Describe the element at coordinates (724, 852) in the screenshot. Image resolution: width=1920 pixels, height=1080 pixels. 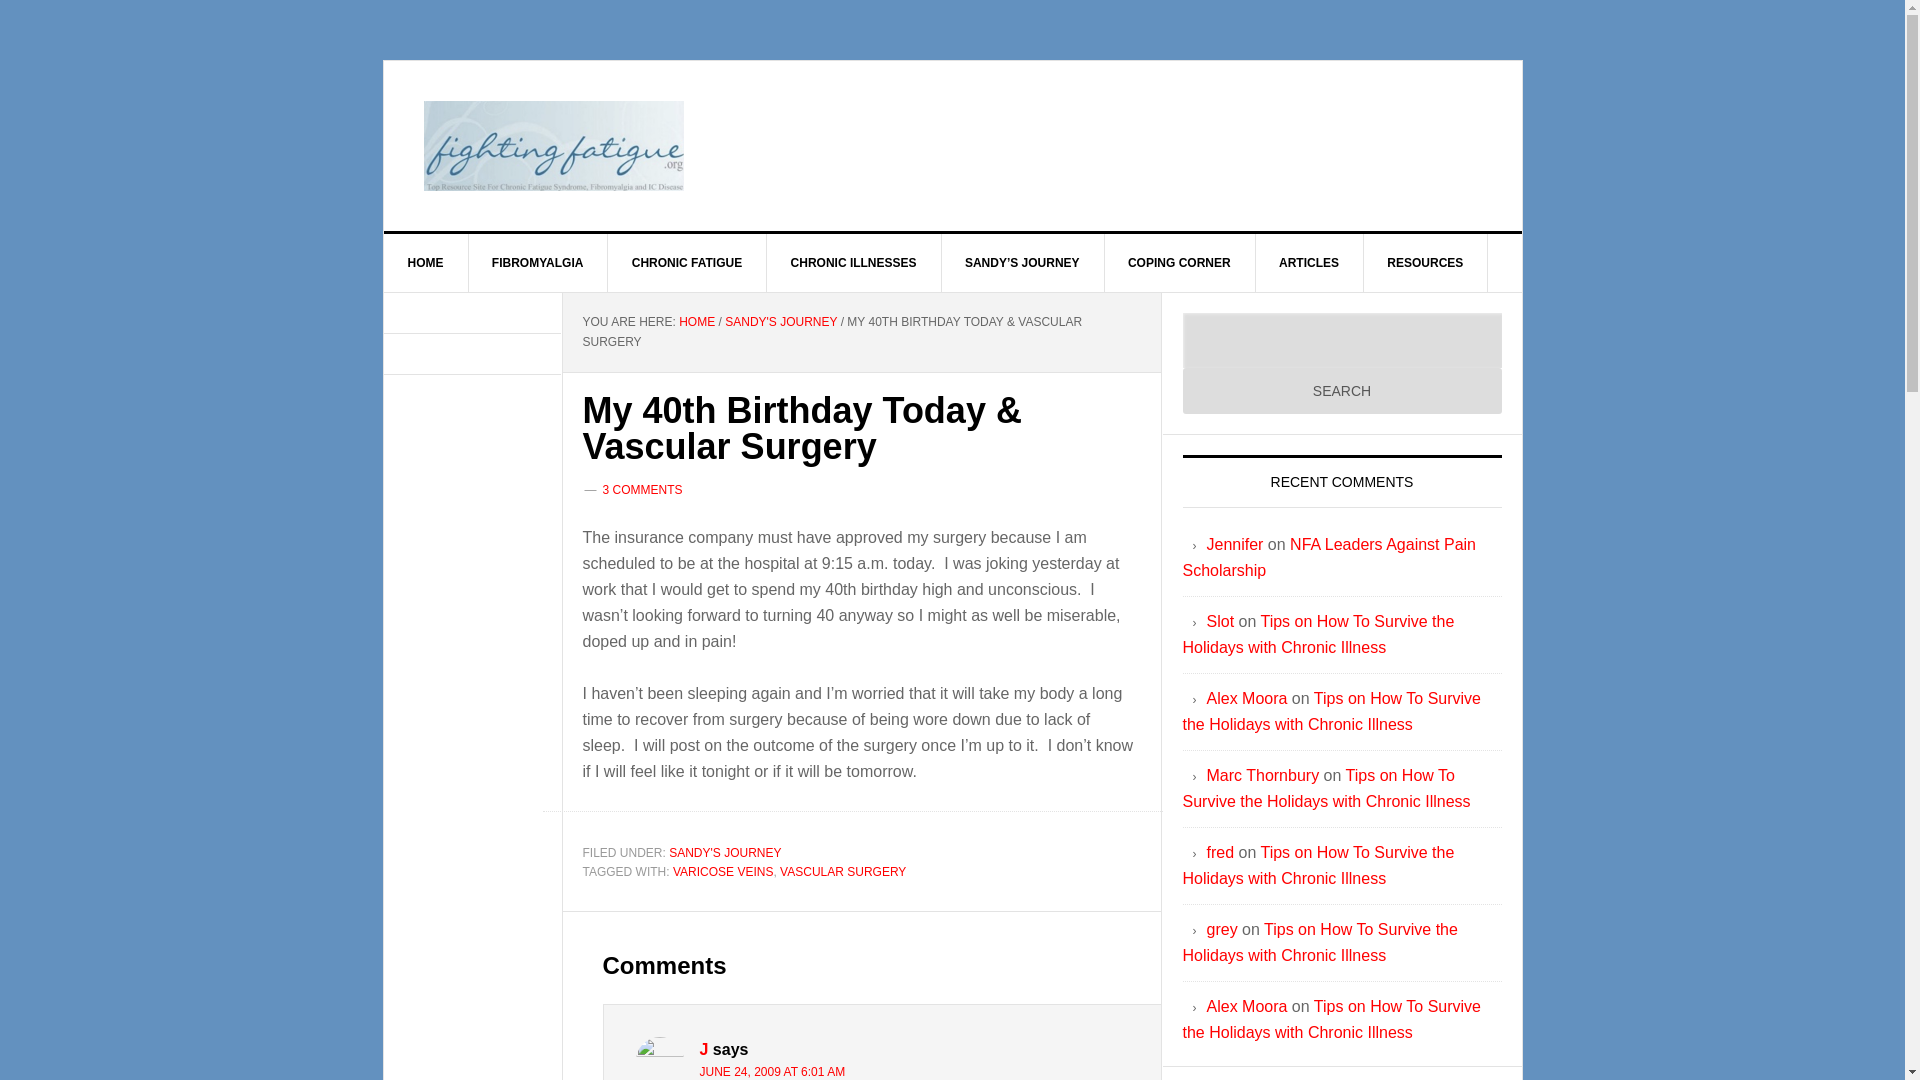
I see `SANDY'S JOURNEY` at that location.